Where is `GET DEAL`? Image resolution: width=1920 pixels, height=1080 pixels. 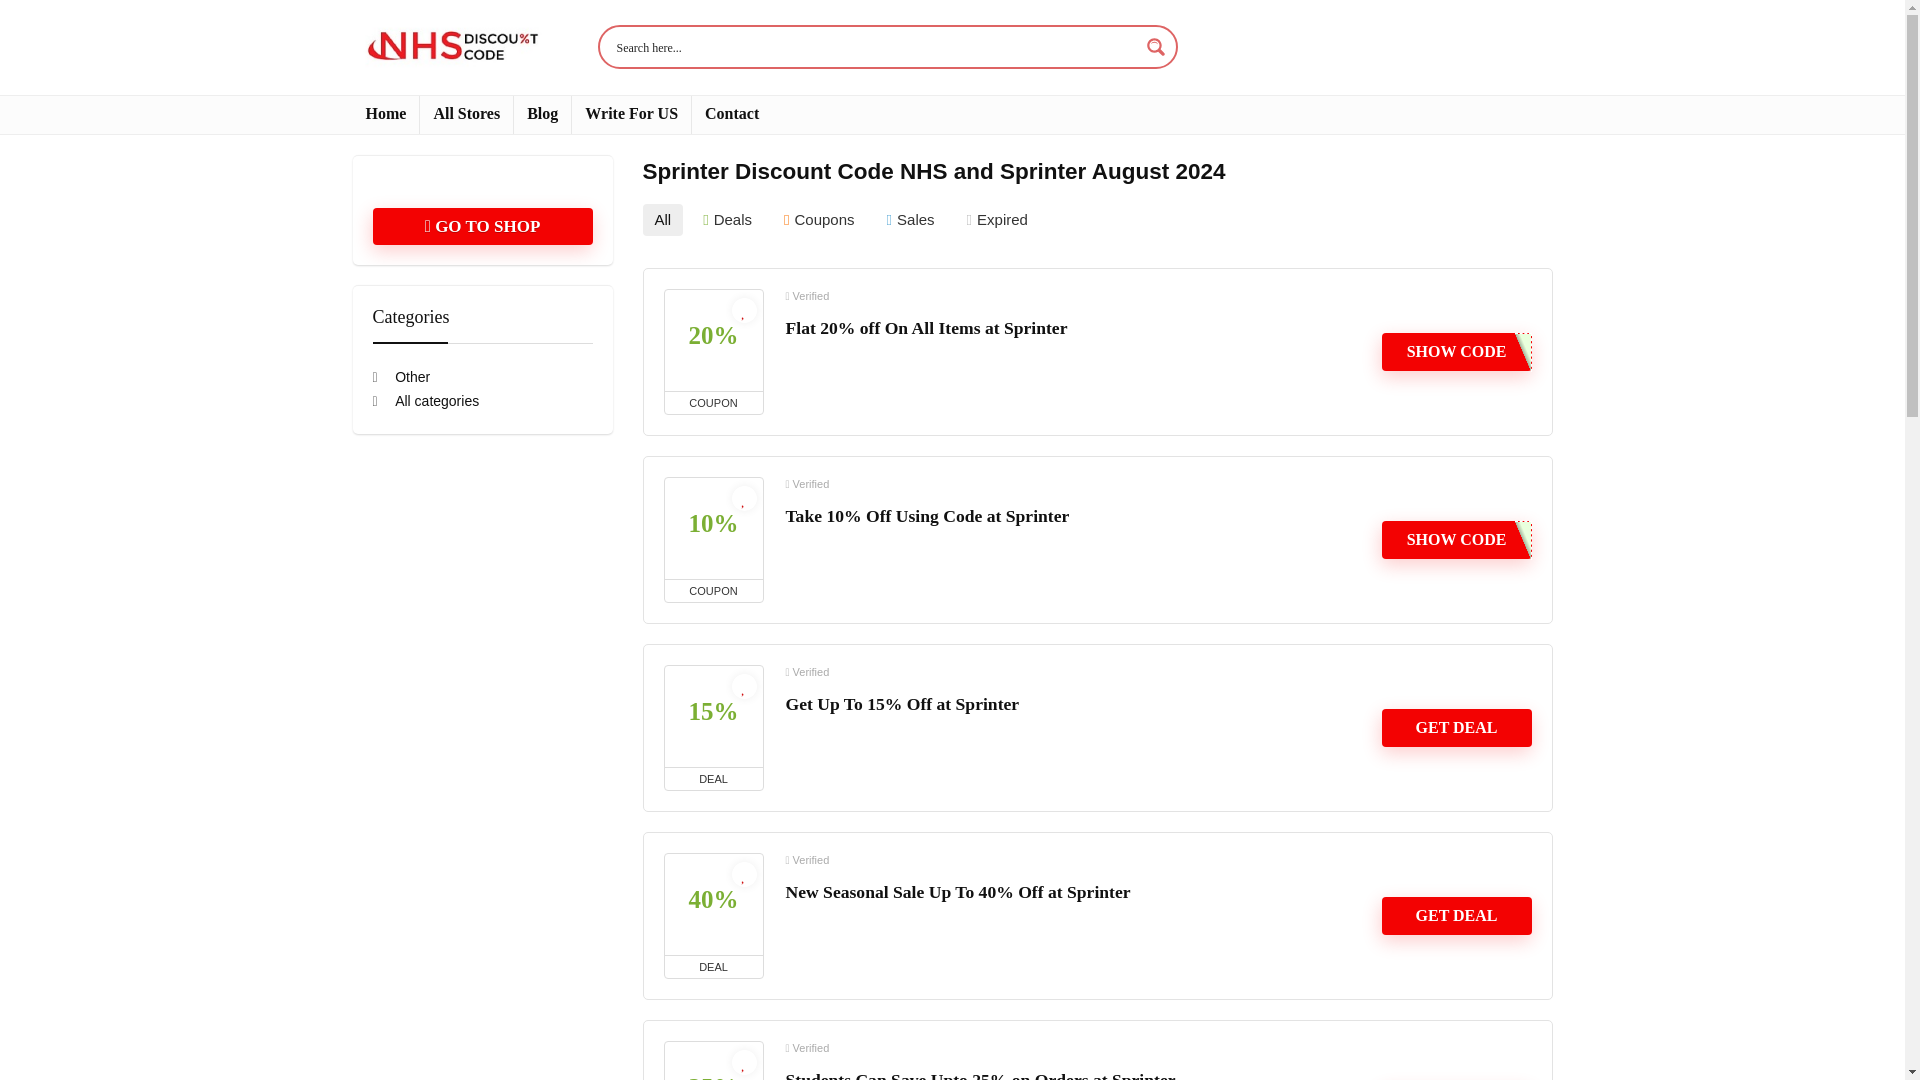
GET DEAL is located at coordinates (1457, 728).